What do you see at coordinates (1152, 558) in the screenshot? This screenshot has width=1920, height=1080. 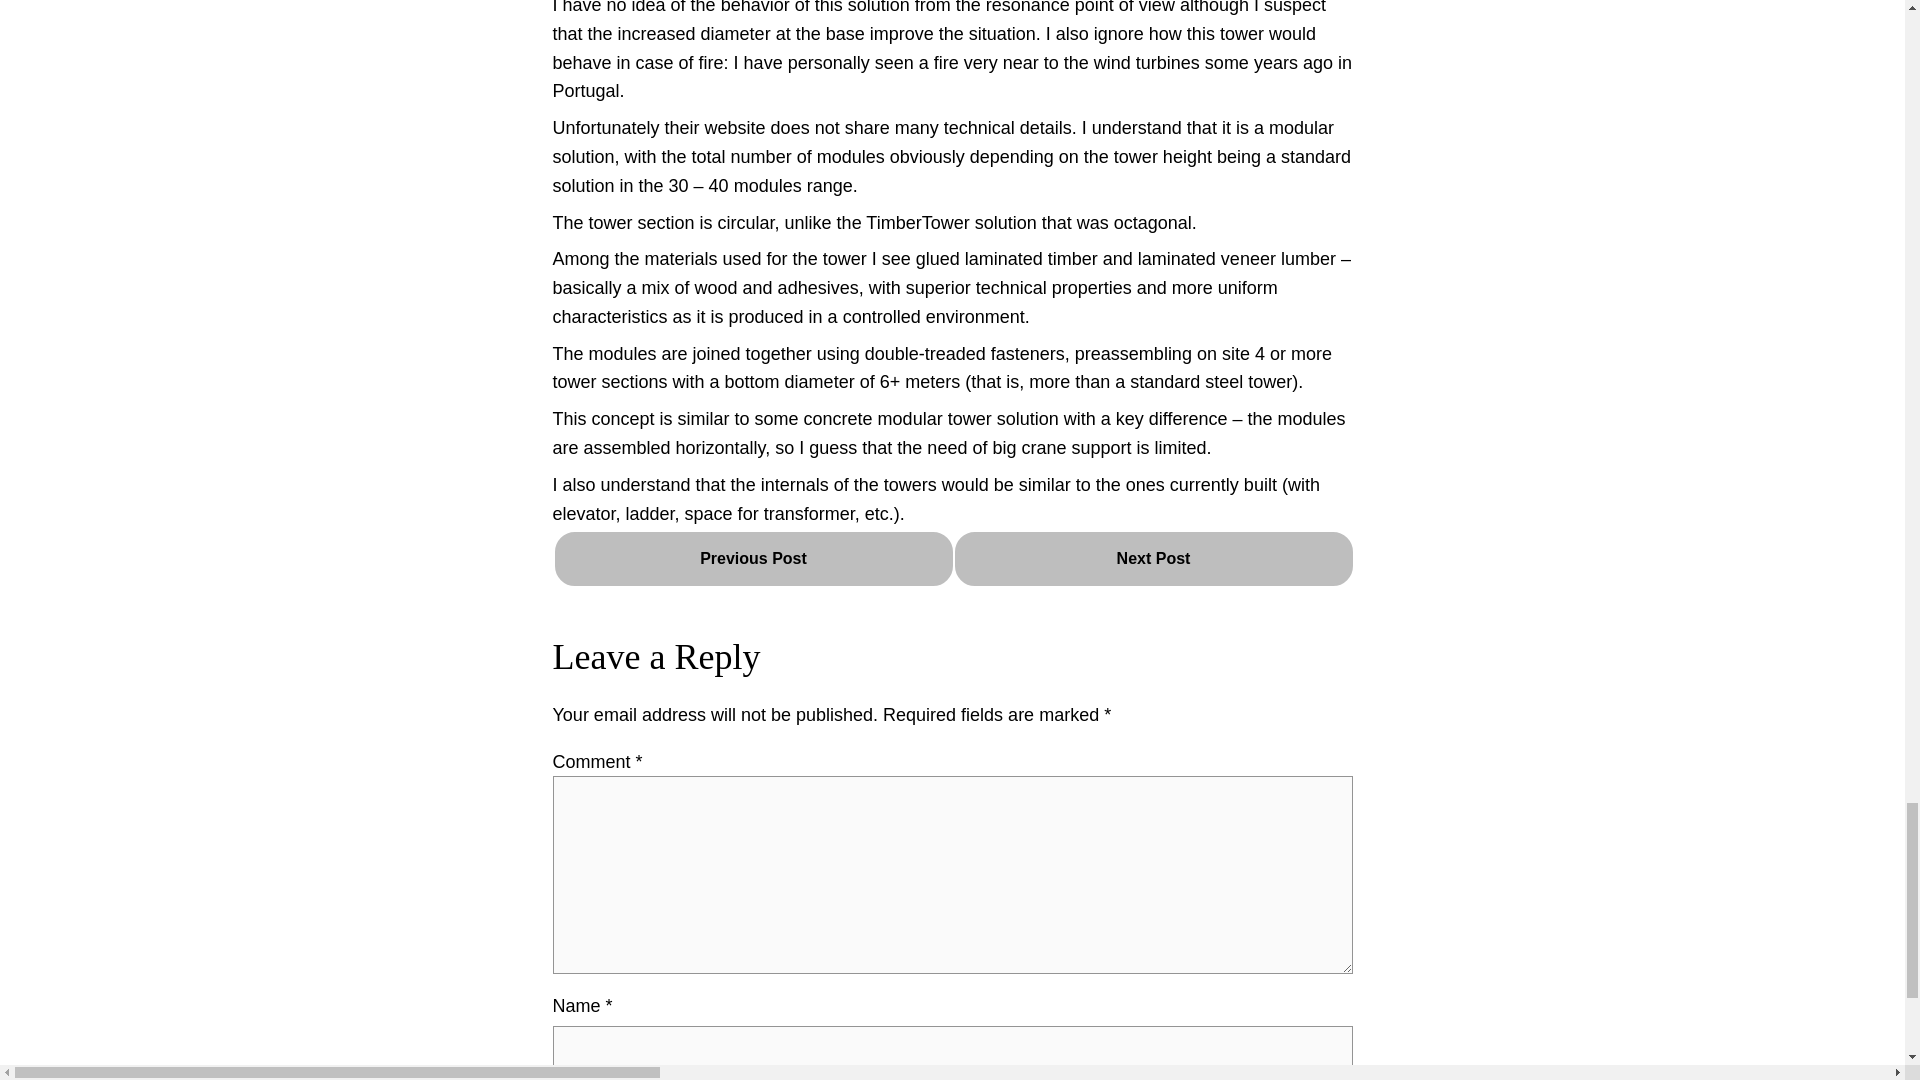 I see `Next Post` at bounding box center [1152, 558].